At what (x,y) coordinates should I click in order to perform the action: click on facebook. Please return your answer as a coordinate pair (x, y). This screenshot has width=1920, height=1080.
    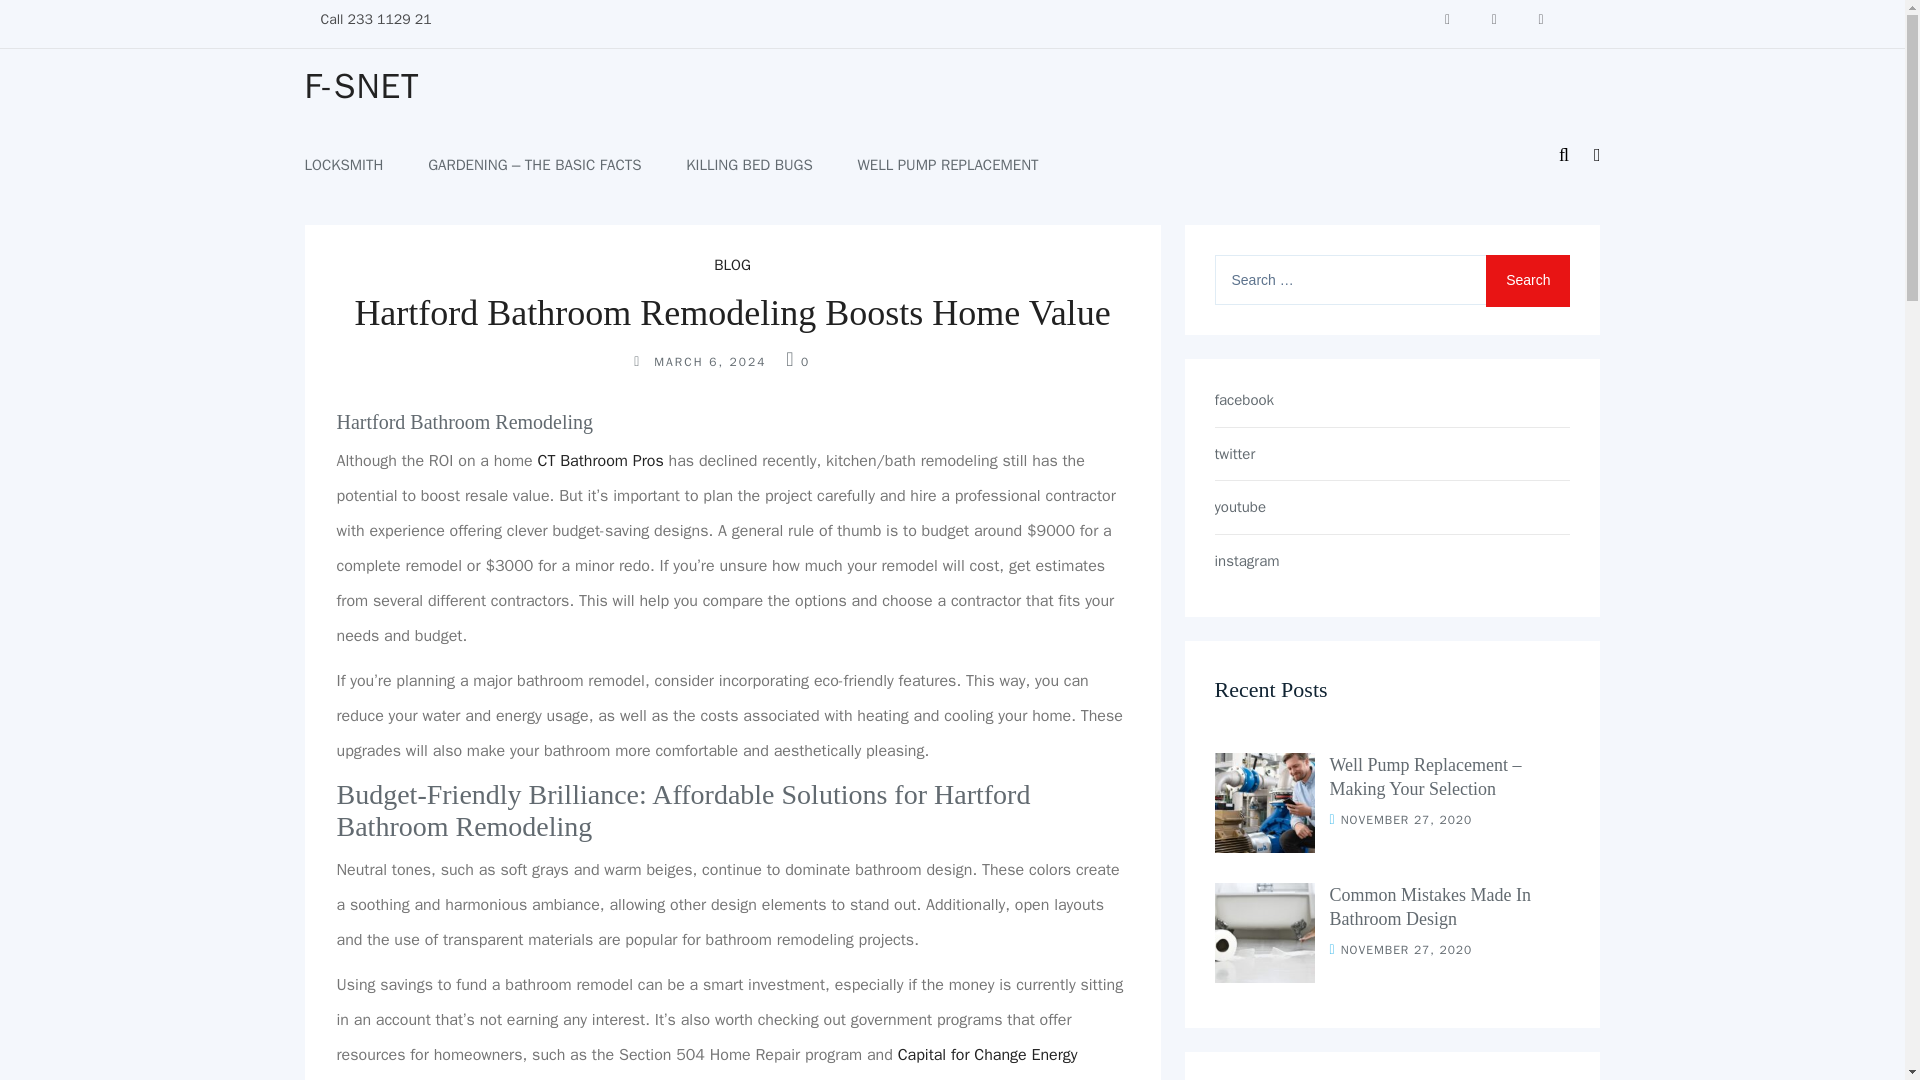
    Looking at the image, I should click on (1392, 400).